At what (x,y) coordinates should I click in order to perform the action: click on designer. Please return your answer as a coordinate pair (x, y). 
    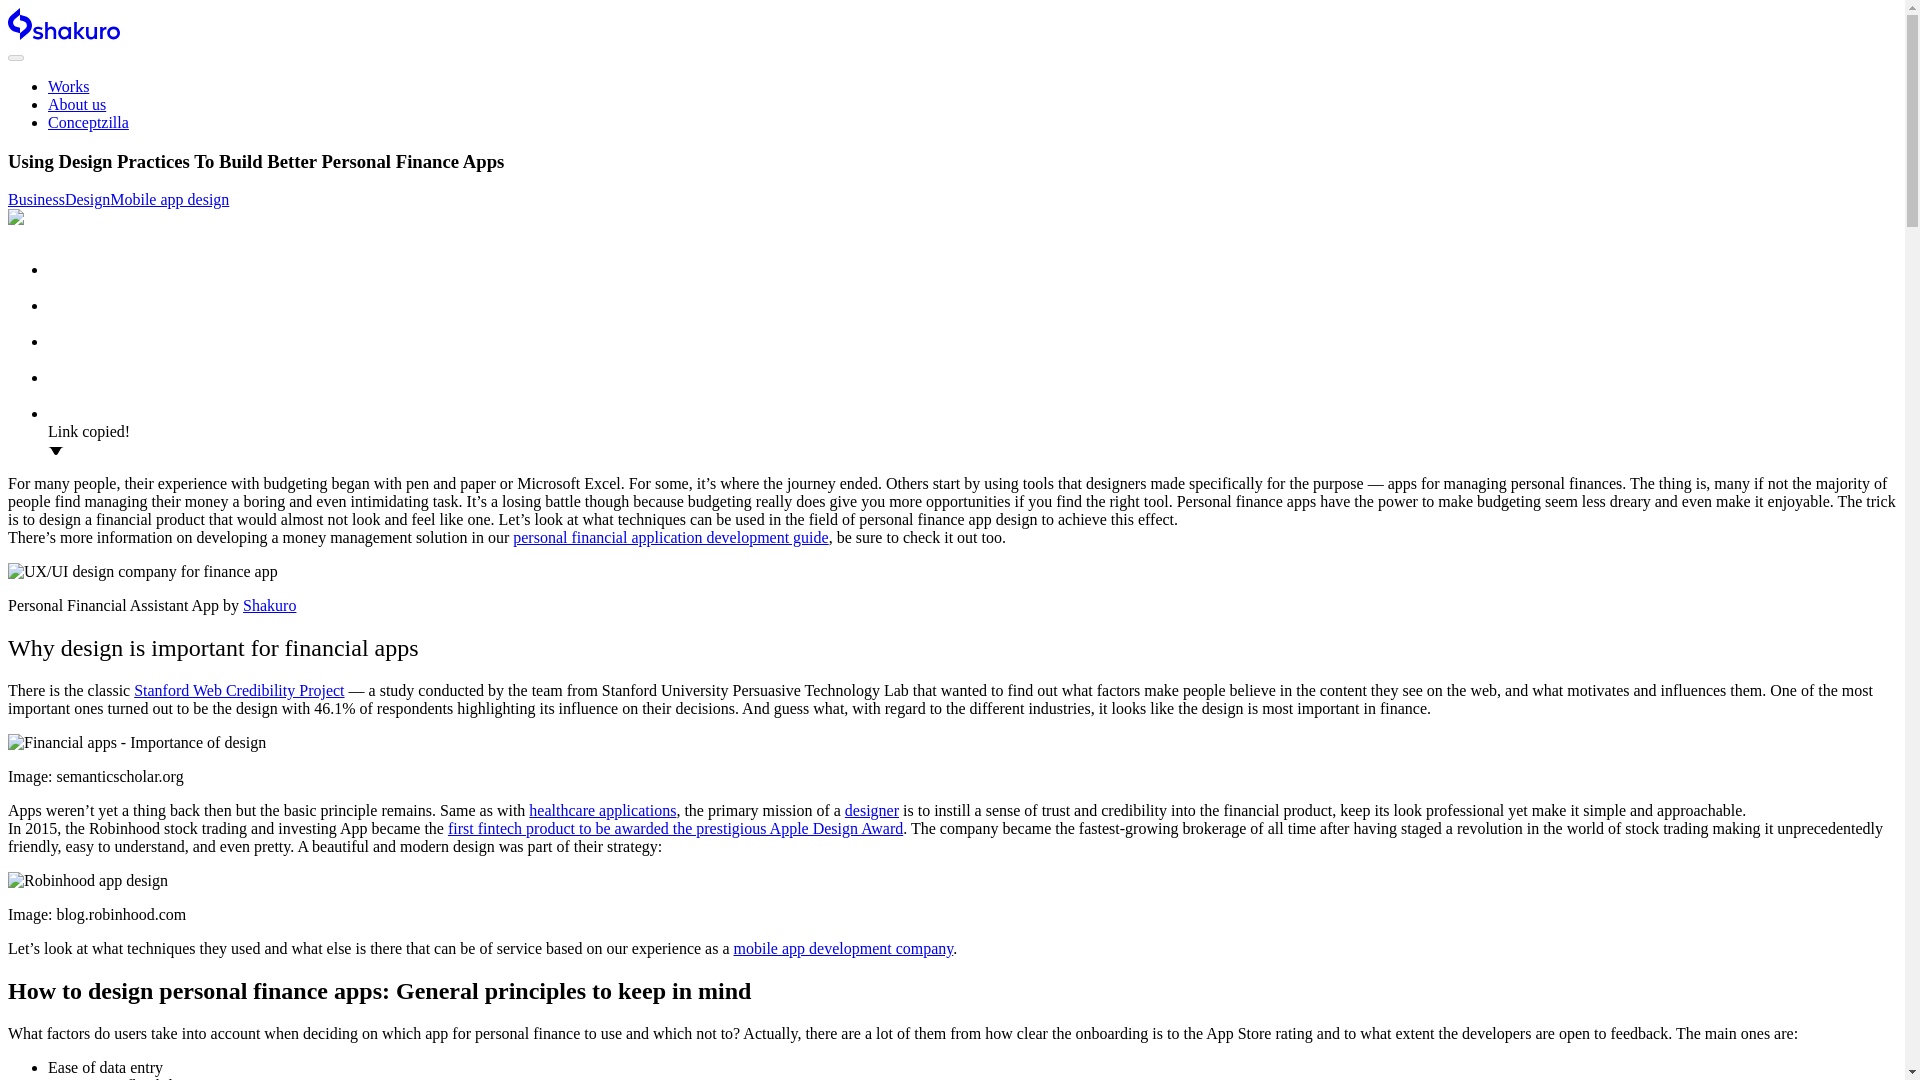
    Looking at the image, I should click on (871, 810).